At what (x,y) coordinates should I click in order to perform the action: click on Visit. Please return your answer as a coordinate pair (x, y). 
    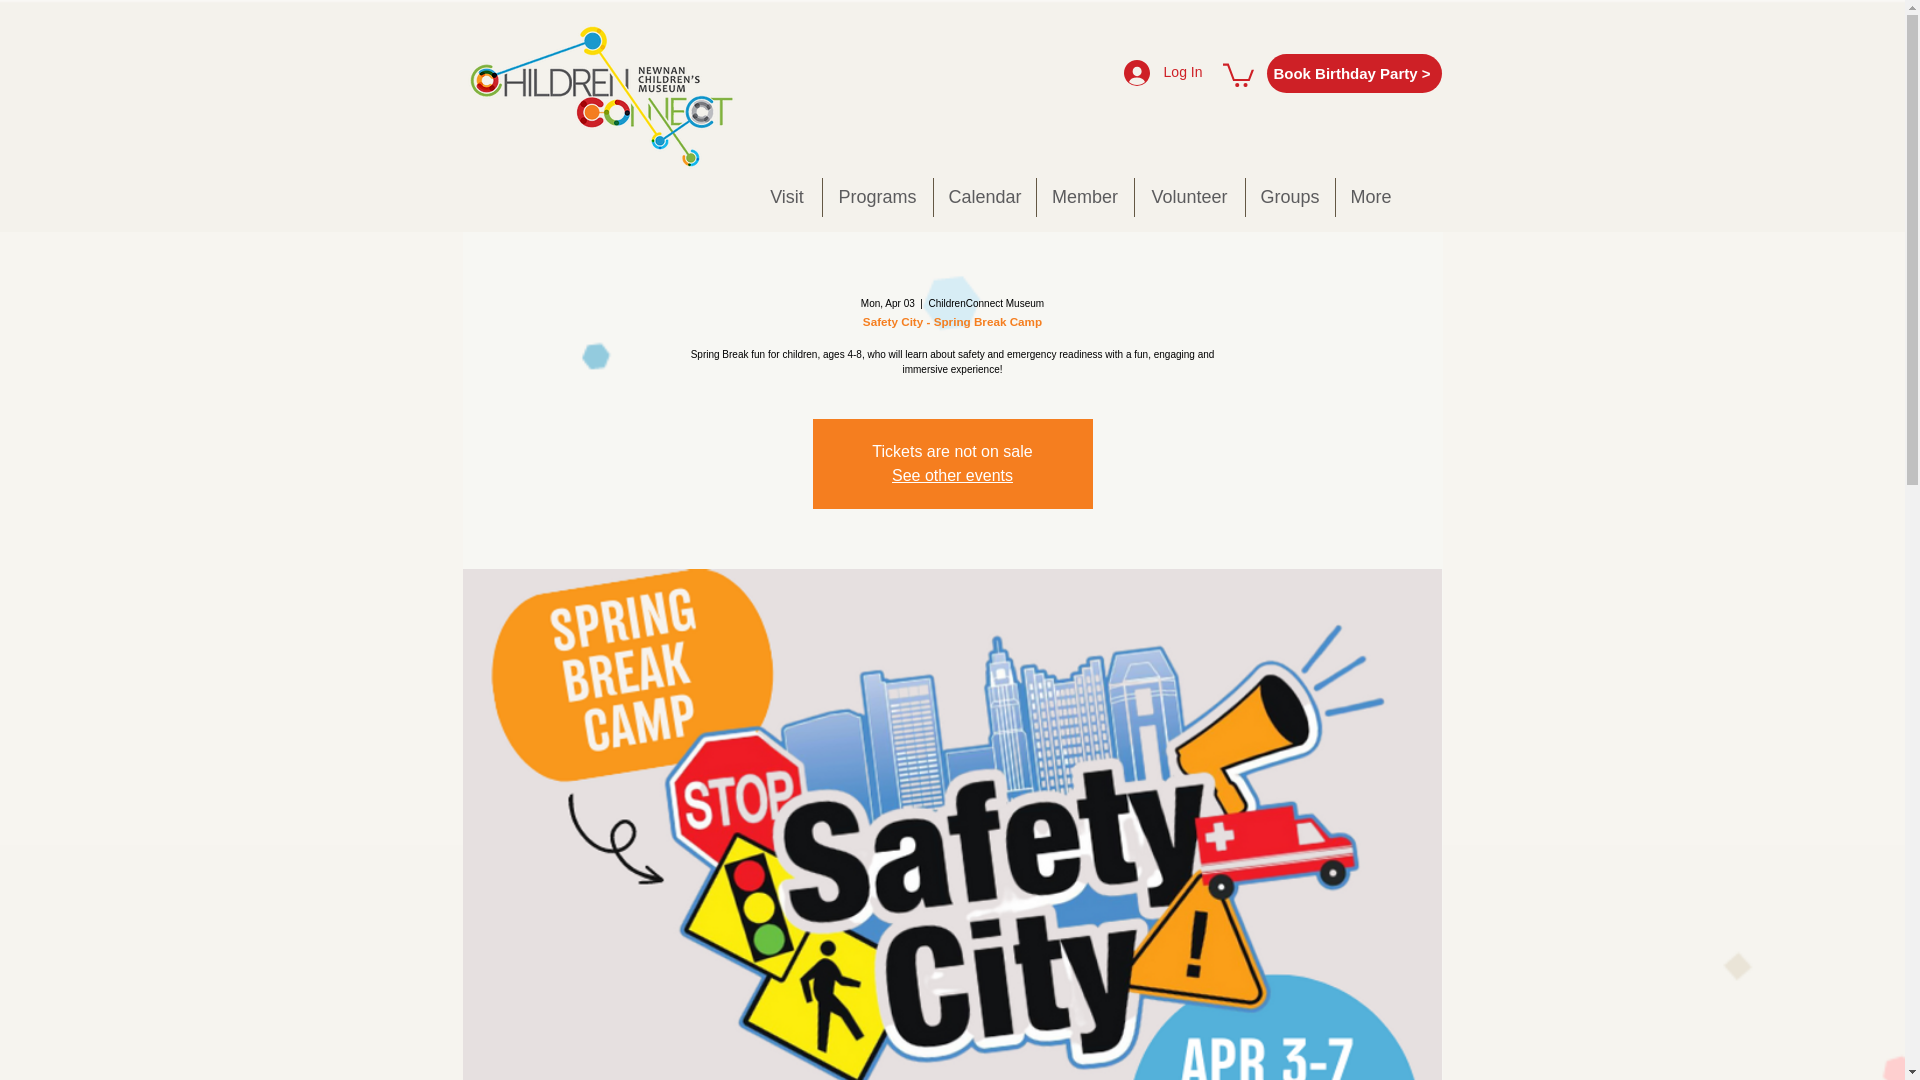
    Looking at the image, I should click on (786, 198).